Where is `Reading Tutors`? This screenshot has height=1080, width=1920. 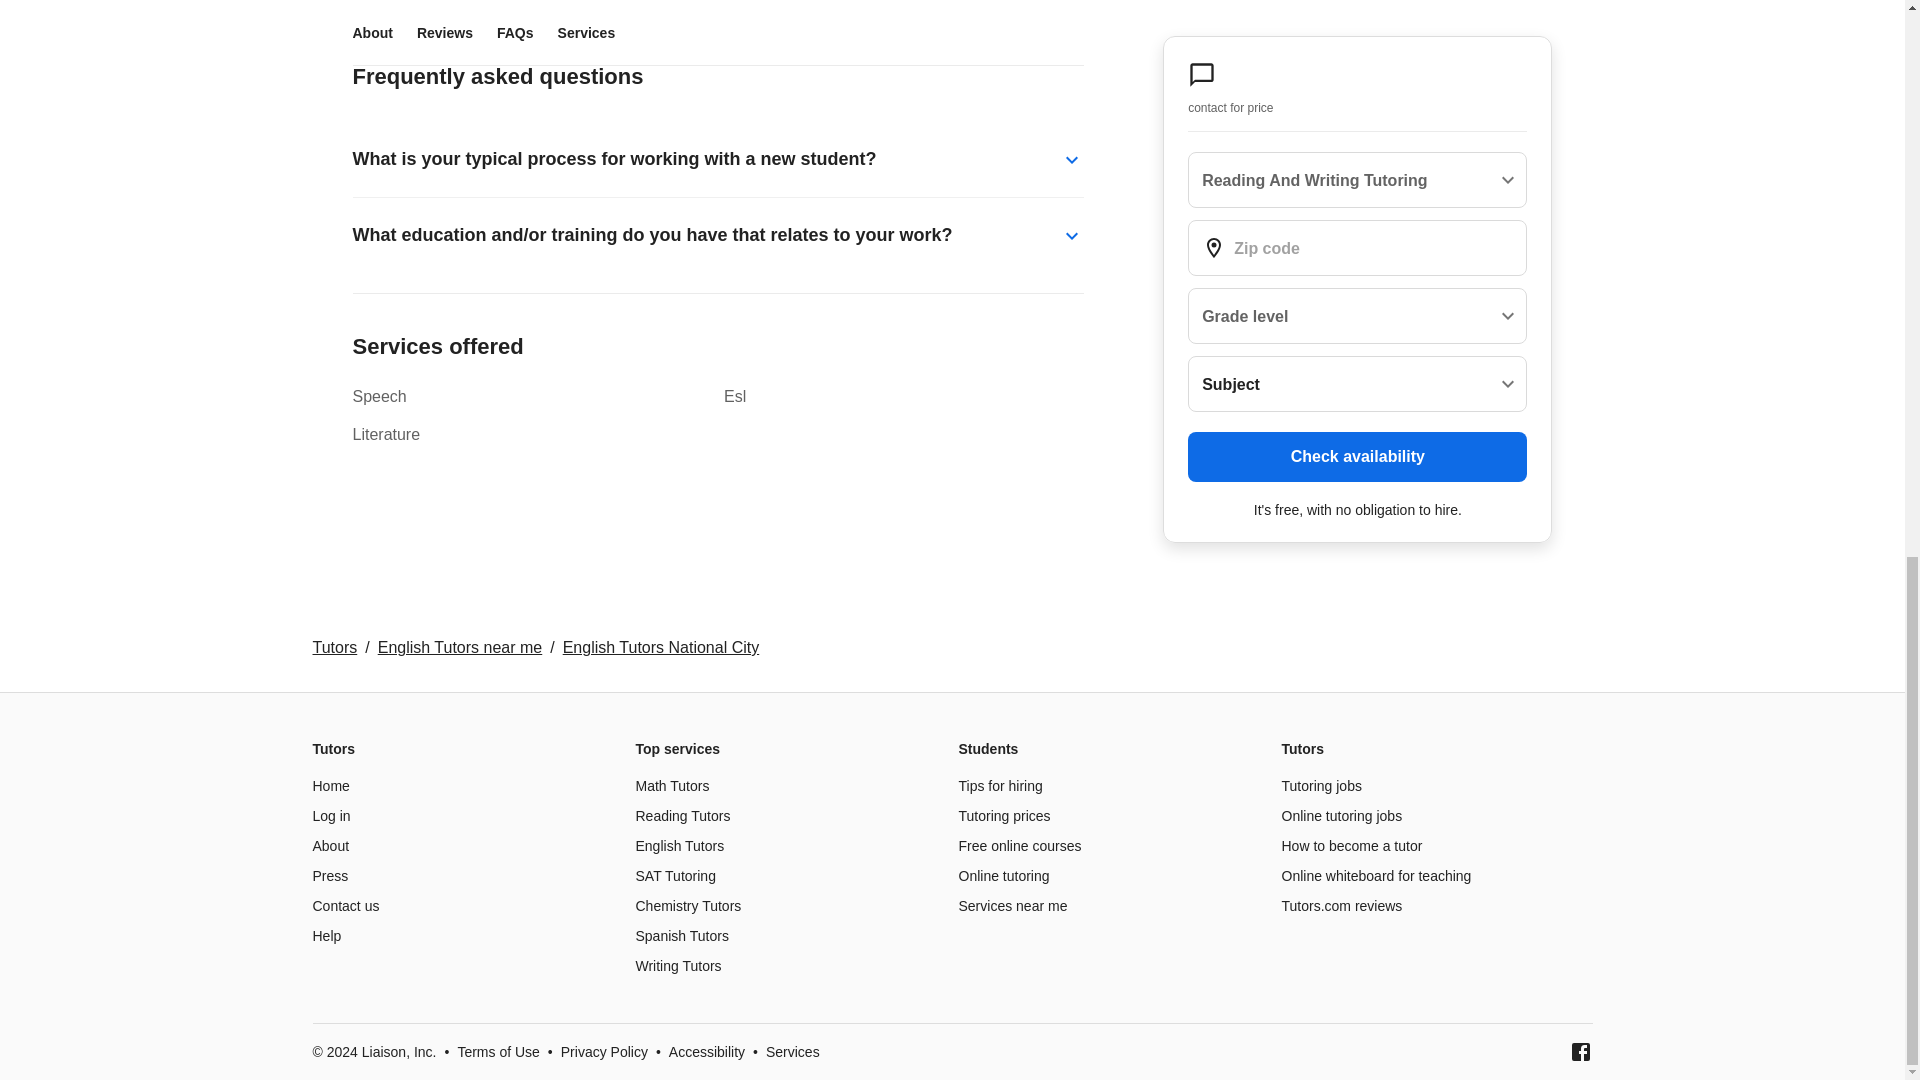 Reading Tutors is located at coordinates (683, 816).